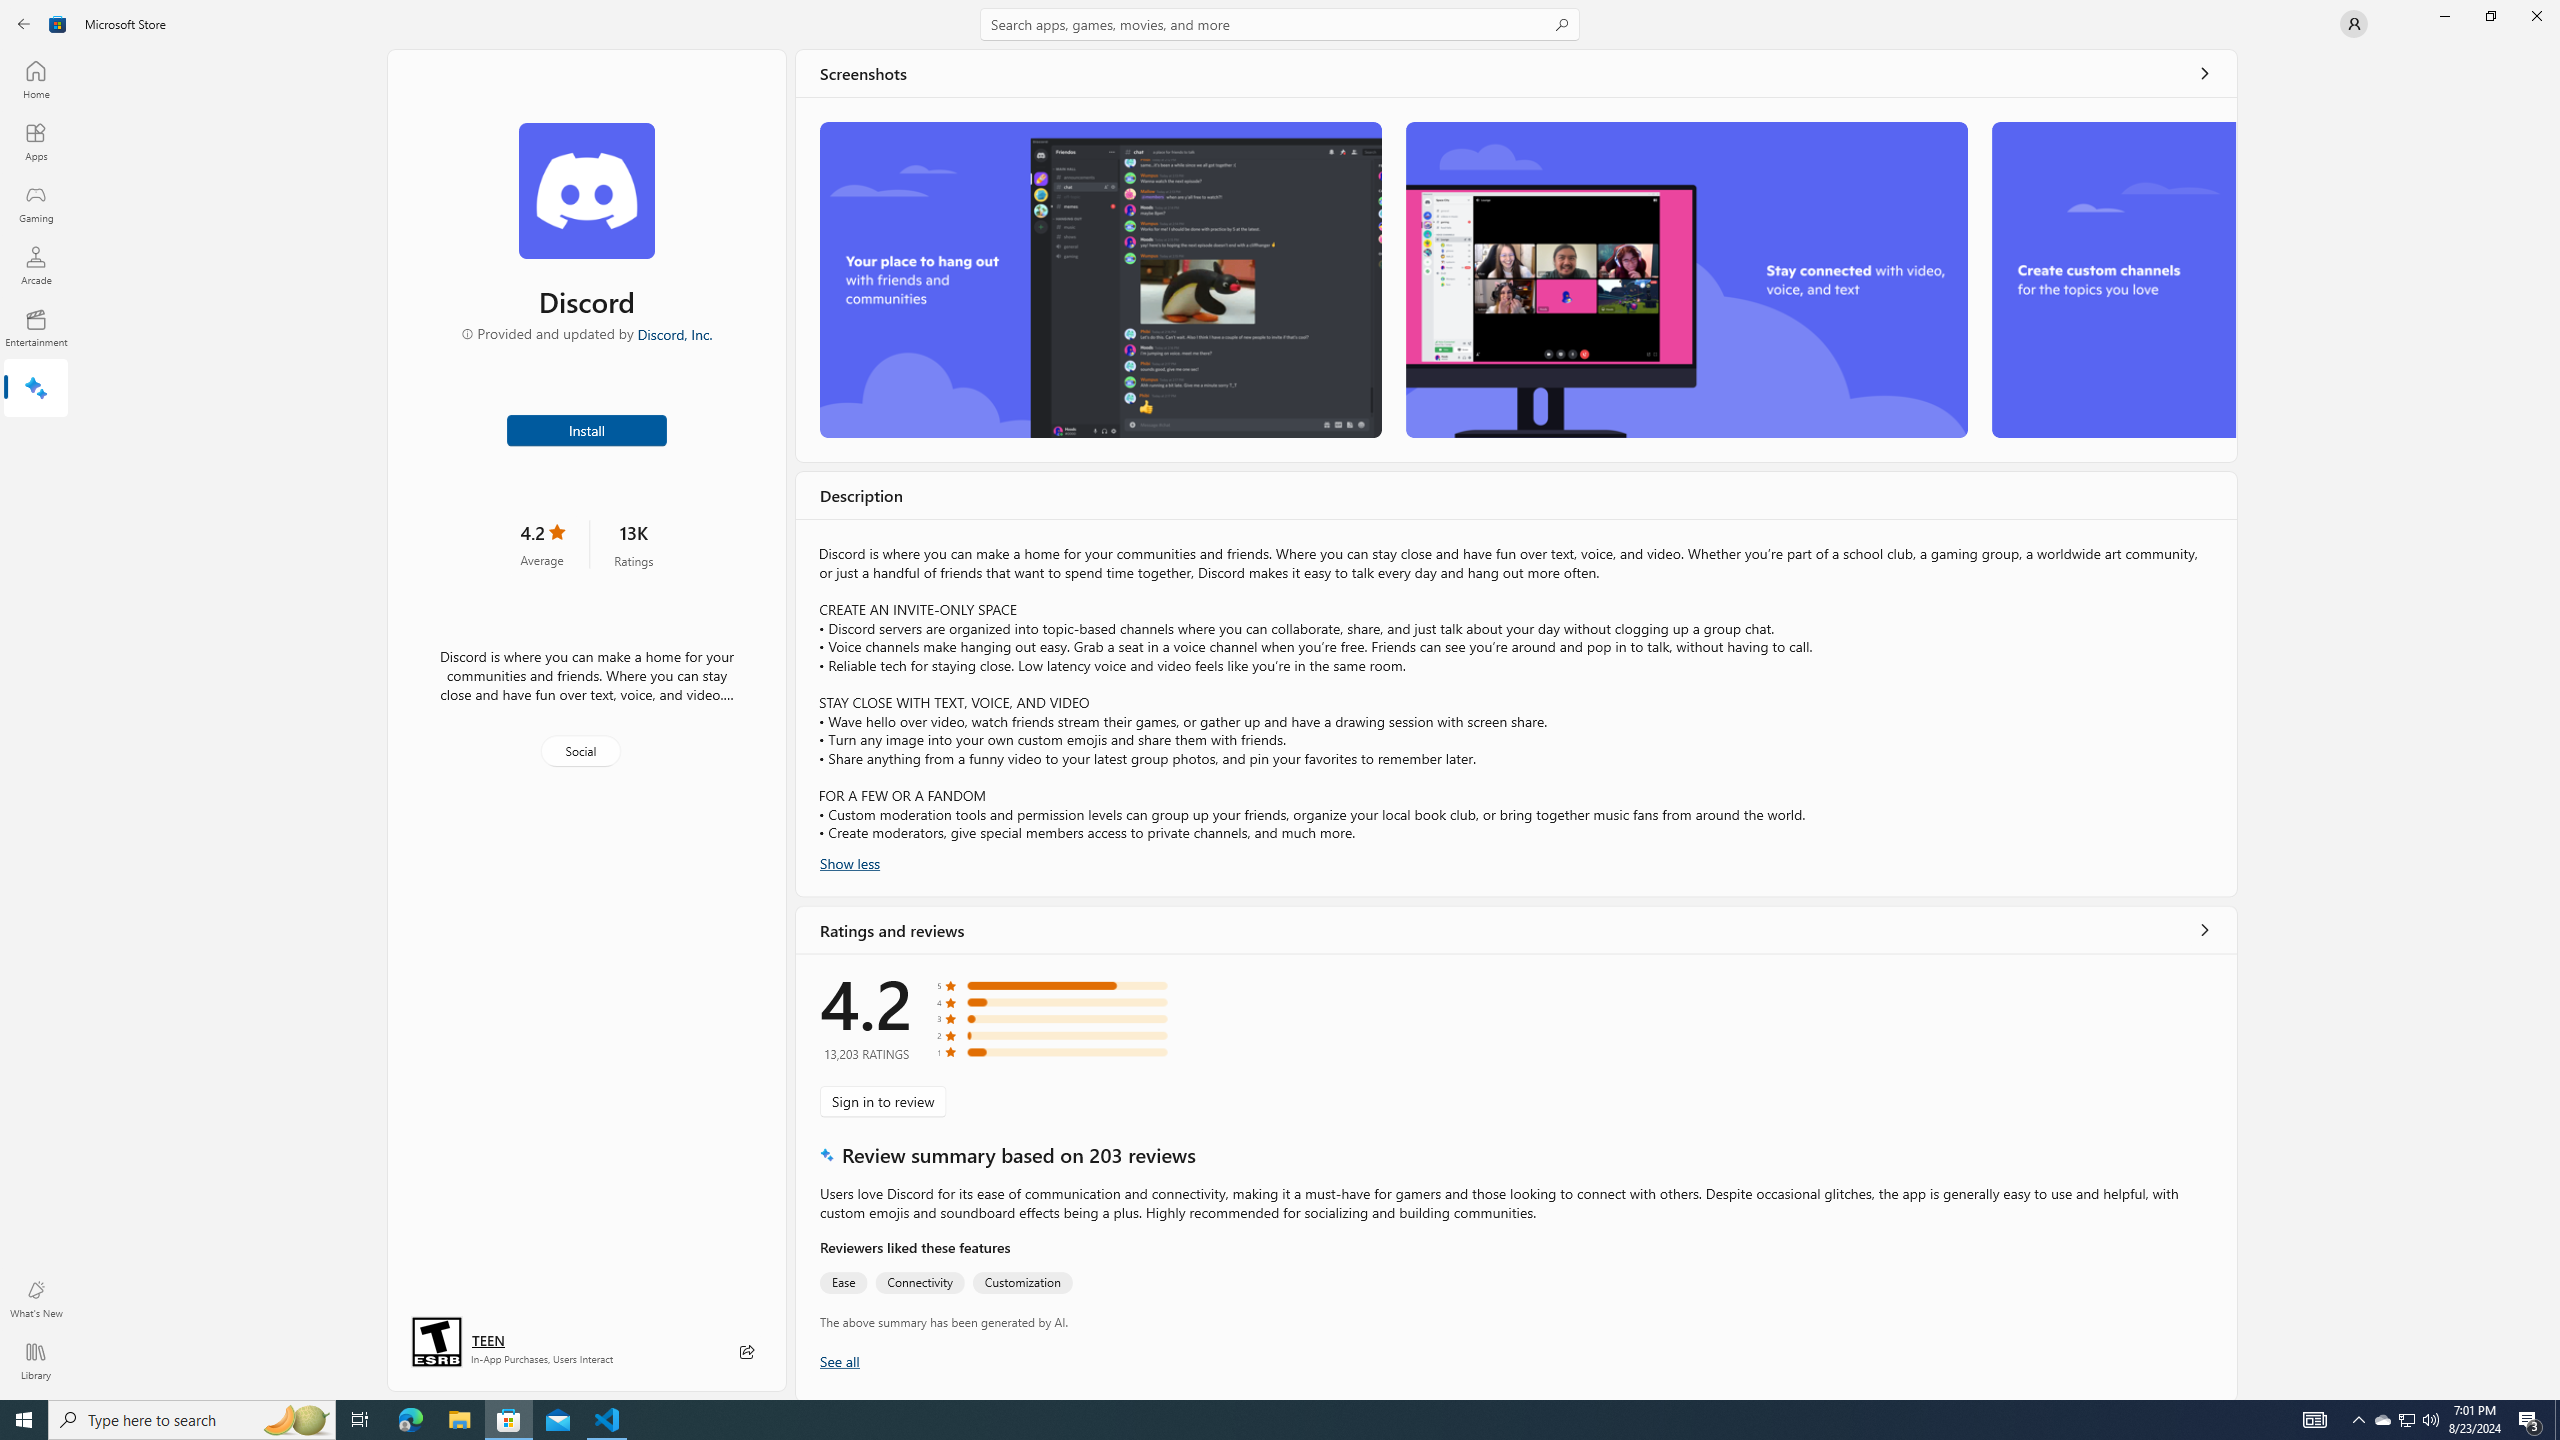 This screenshot has width=2560, height=1440. What do you see at coordinates (487, 1340) in the screenshot?
I see `Age rating: TEEN. Click for more information.` at bounding box center [487, 1340].